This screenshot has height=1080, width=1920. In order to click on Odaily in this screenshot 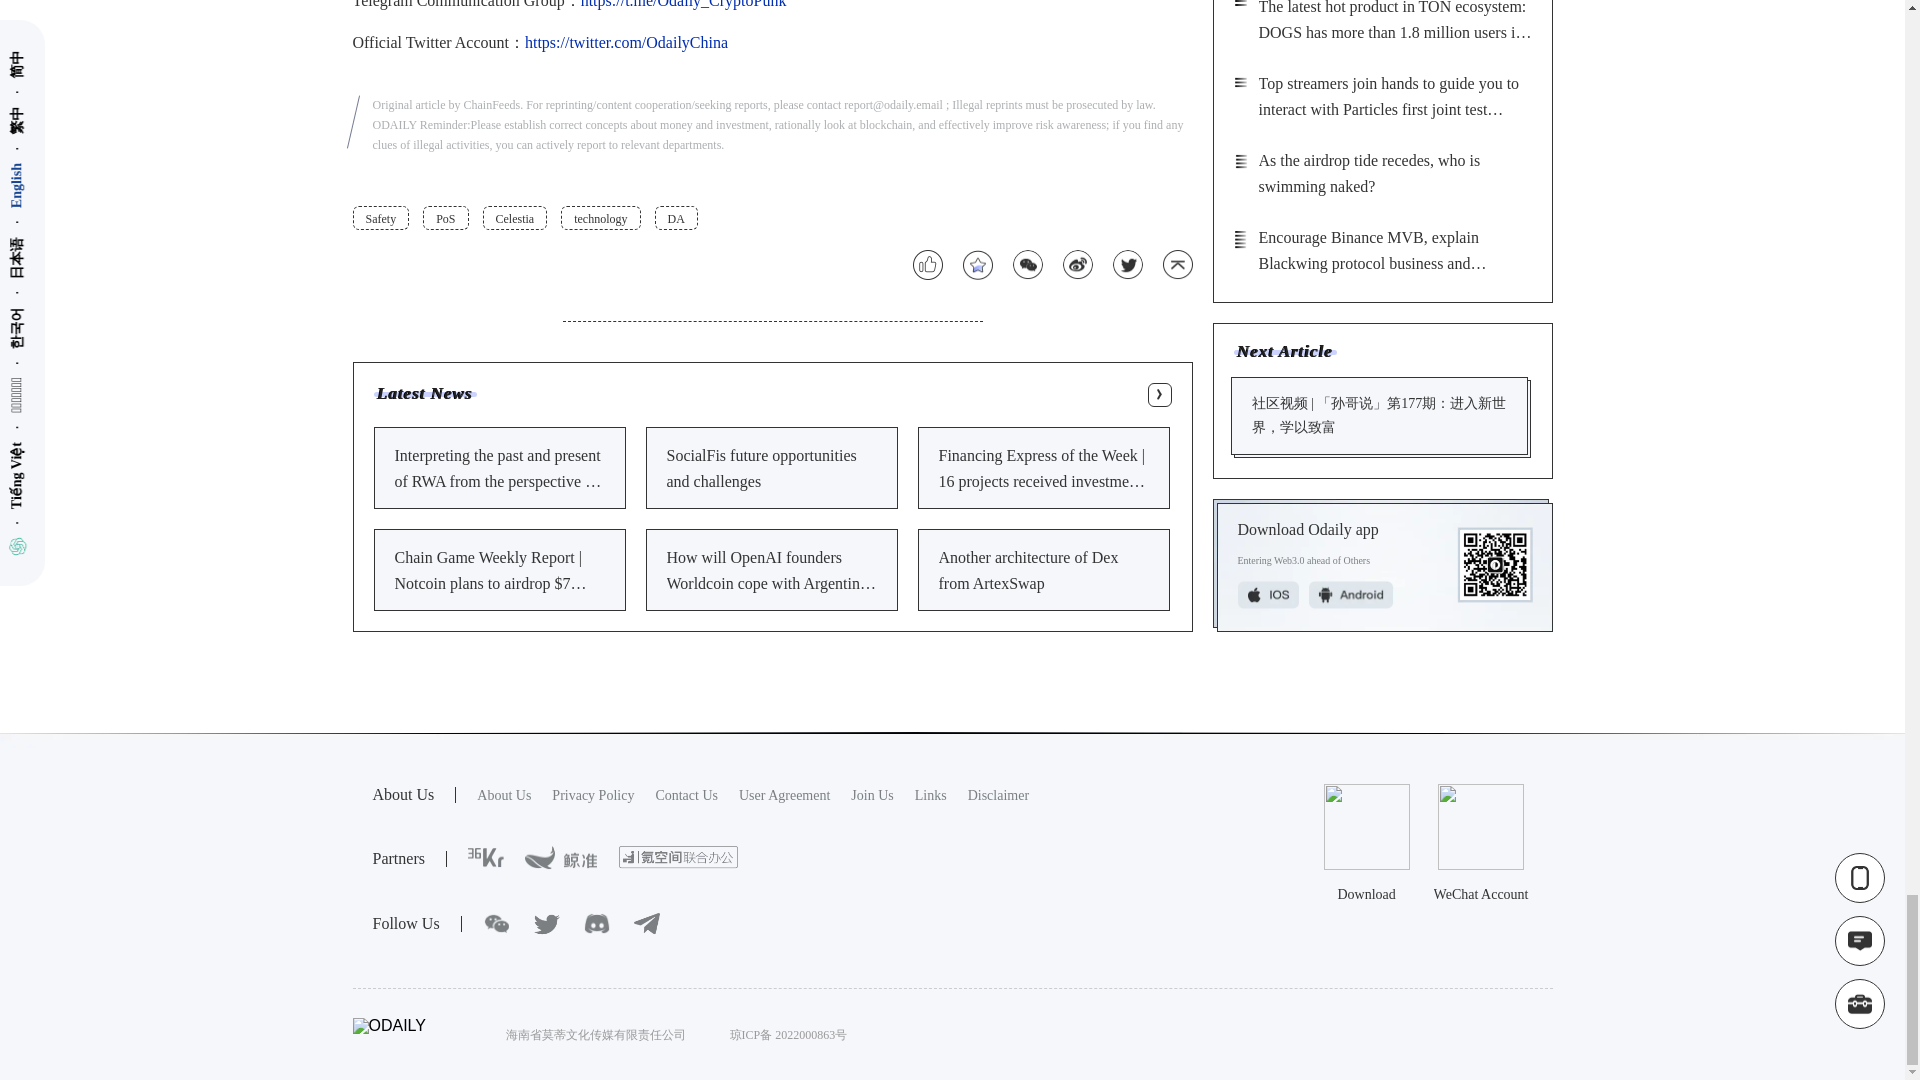, I will do `click(686, 796)`.